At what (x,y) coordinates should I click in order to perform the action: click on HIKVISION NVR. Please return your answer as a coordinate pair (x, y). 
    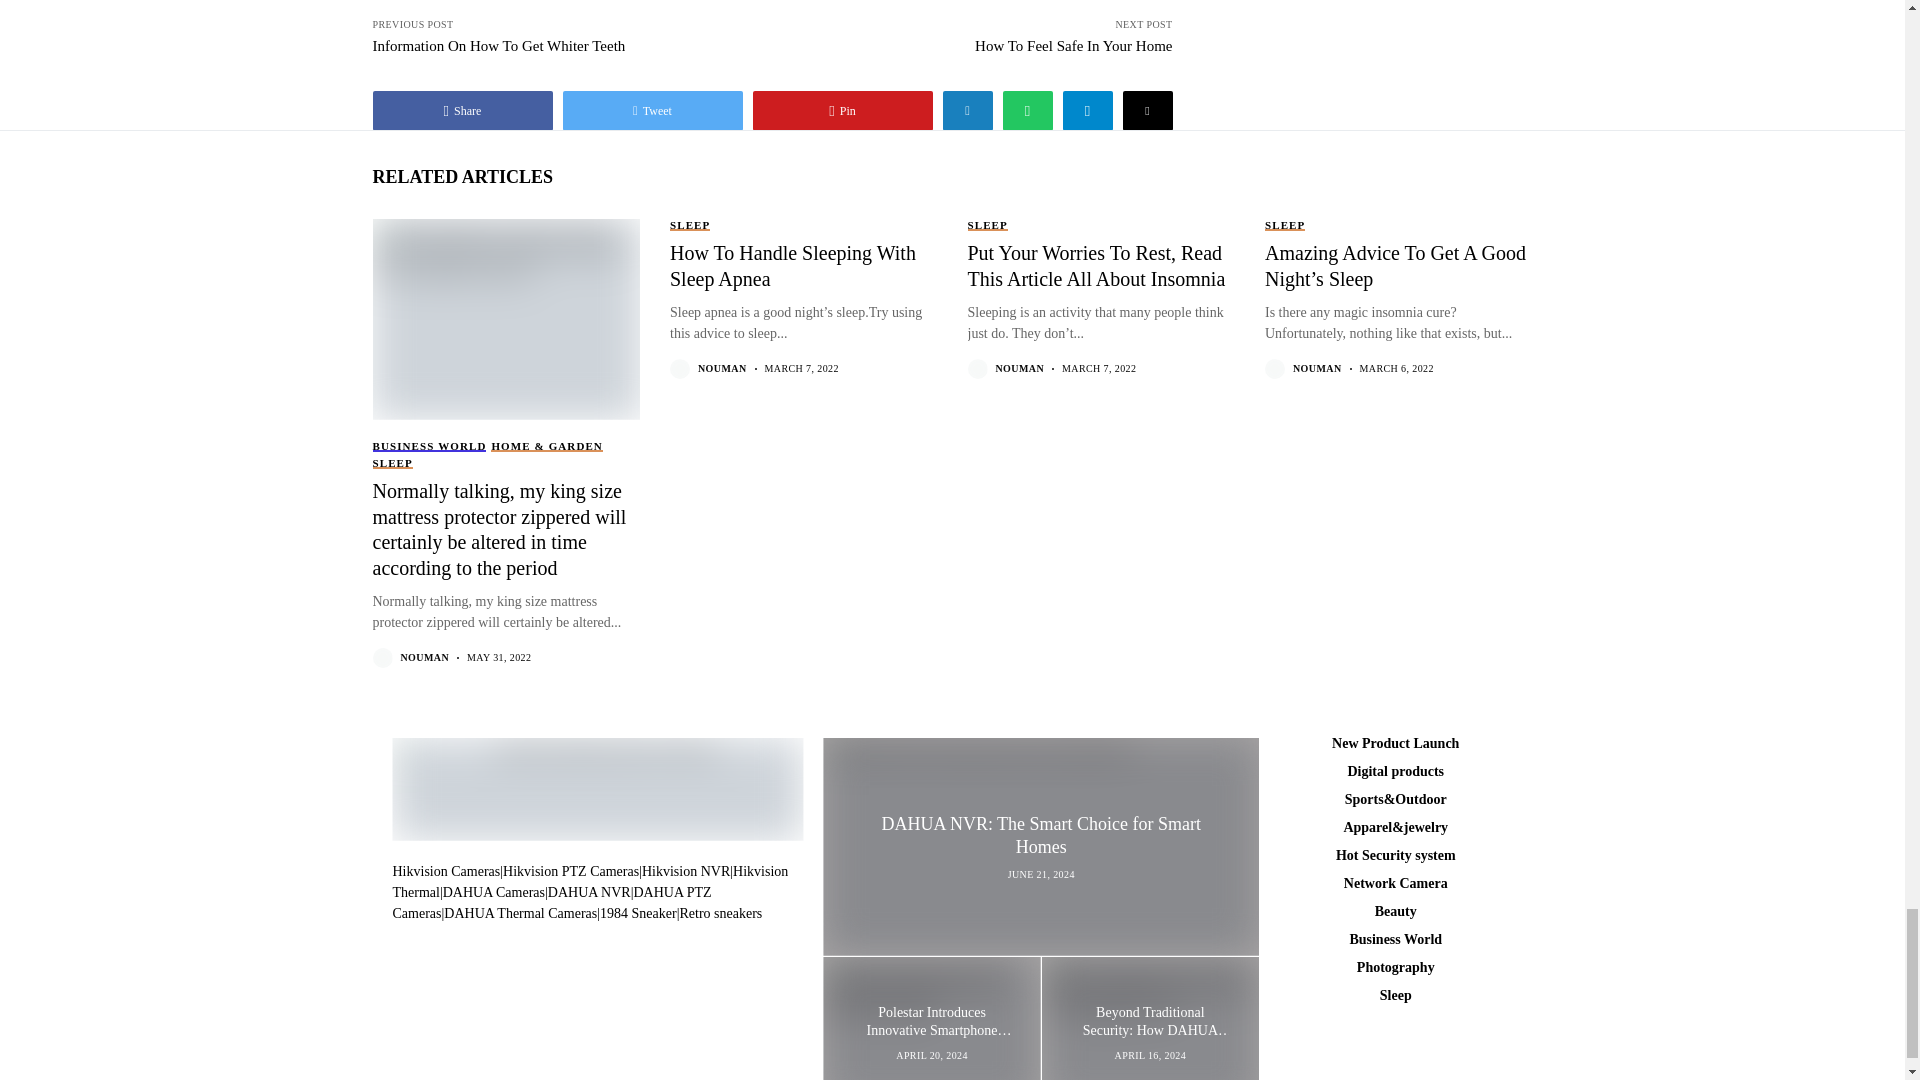
    Looking at the image, I should click on (589, 882).